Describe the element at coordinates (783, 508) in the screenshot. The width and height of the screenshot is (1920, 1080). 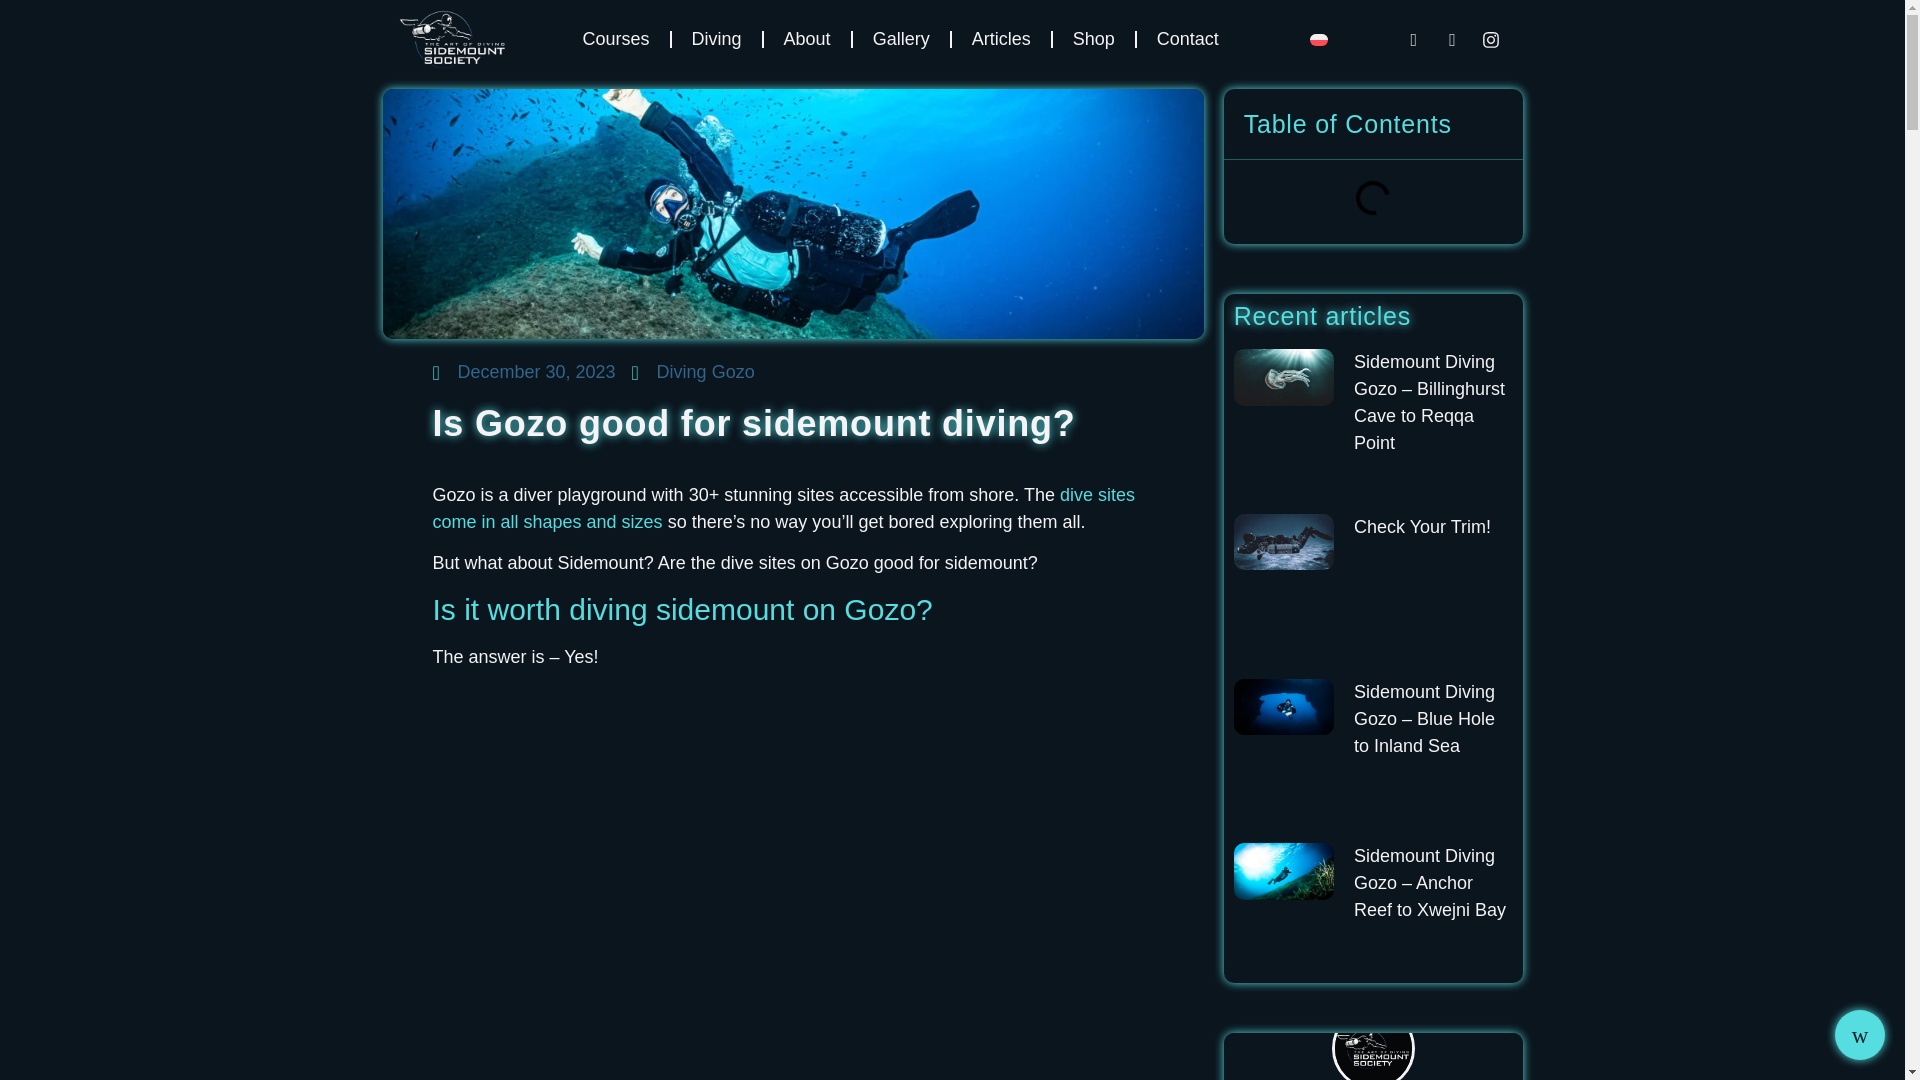
I see `dive sites come in all shapes and sizes` at that location.